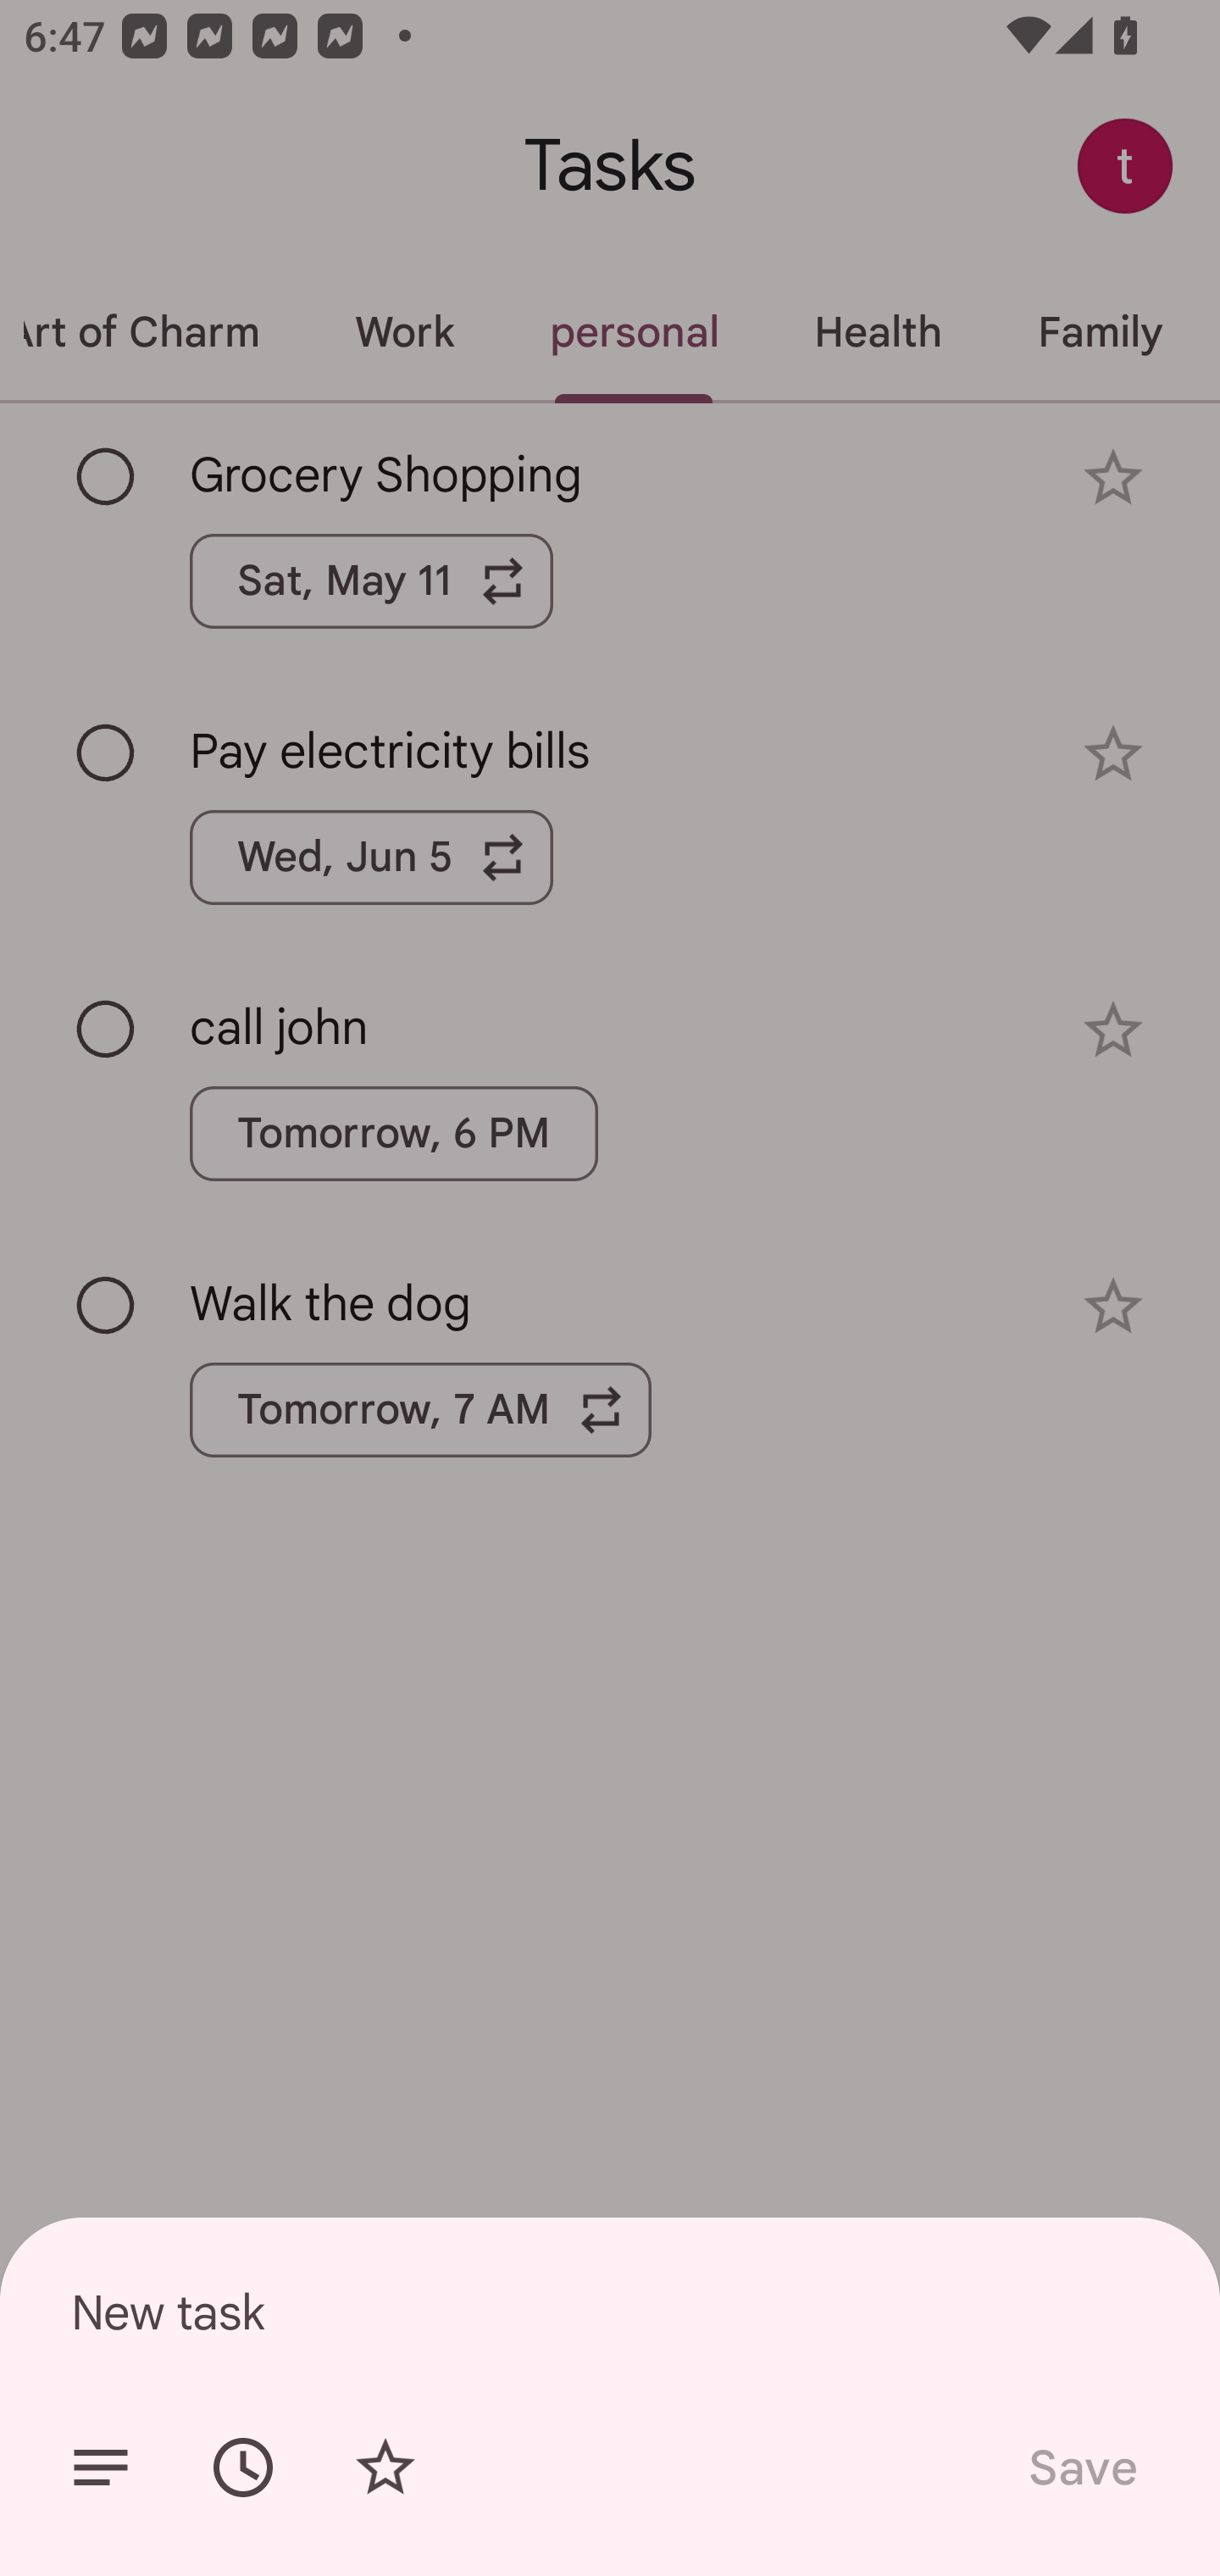 The height and width of the screenshot is (2576, 1220). I want to click on Set date/time, so click(243, 2468).